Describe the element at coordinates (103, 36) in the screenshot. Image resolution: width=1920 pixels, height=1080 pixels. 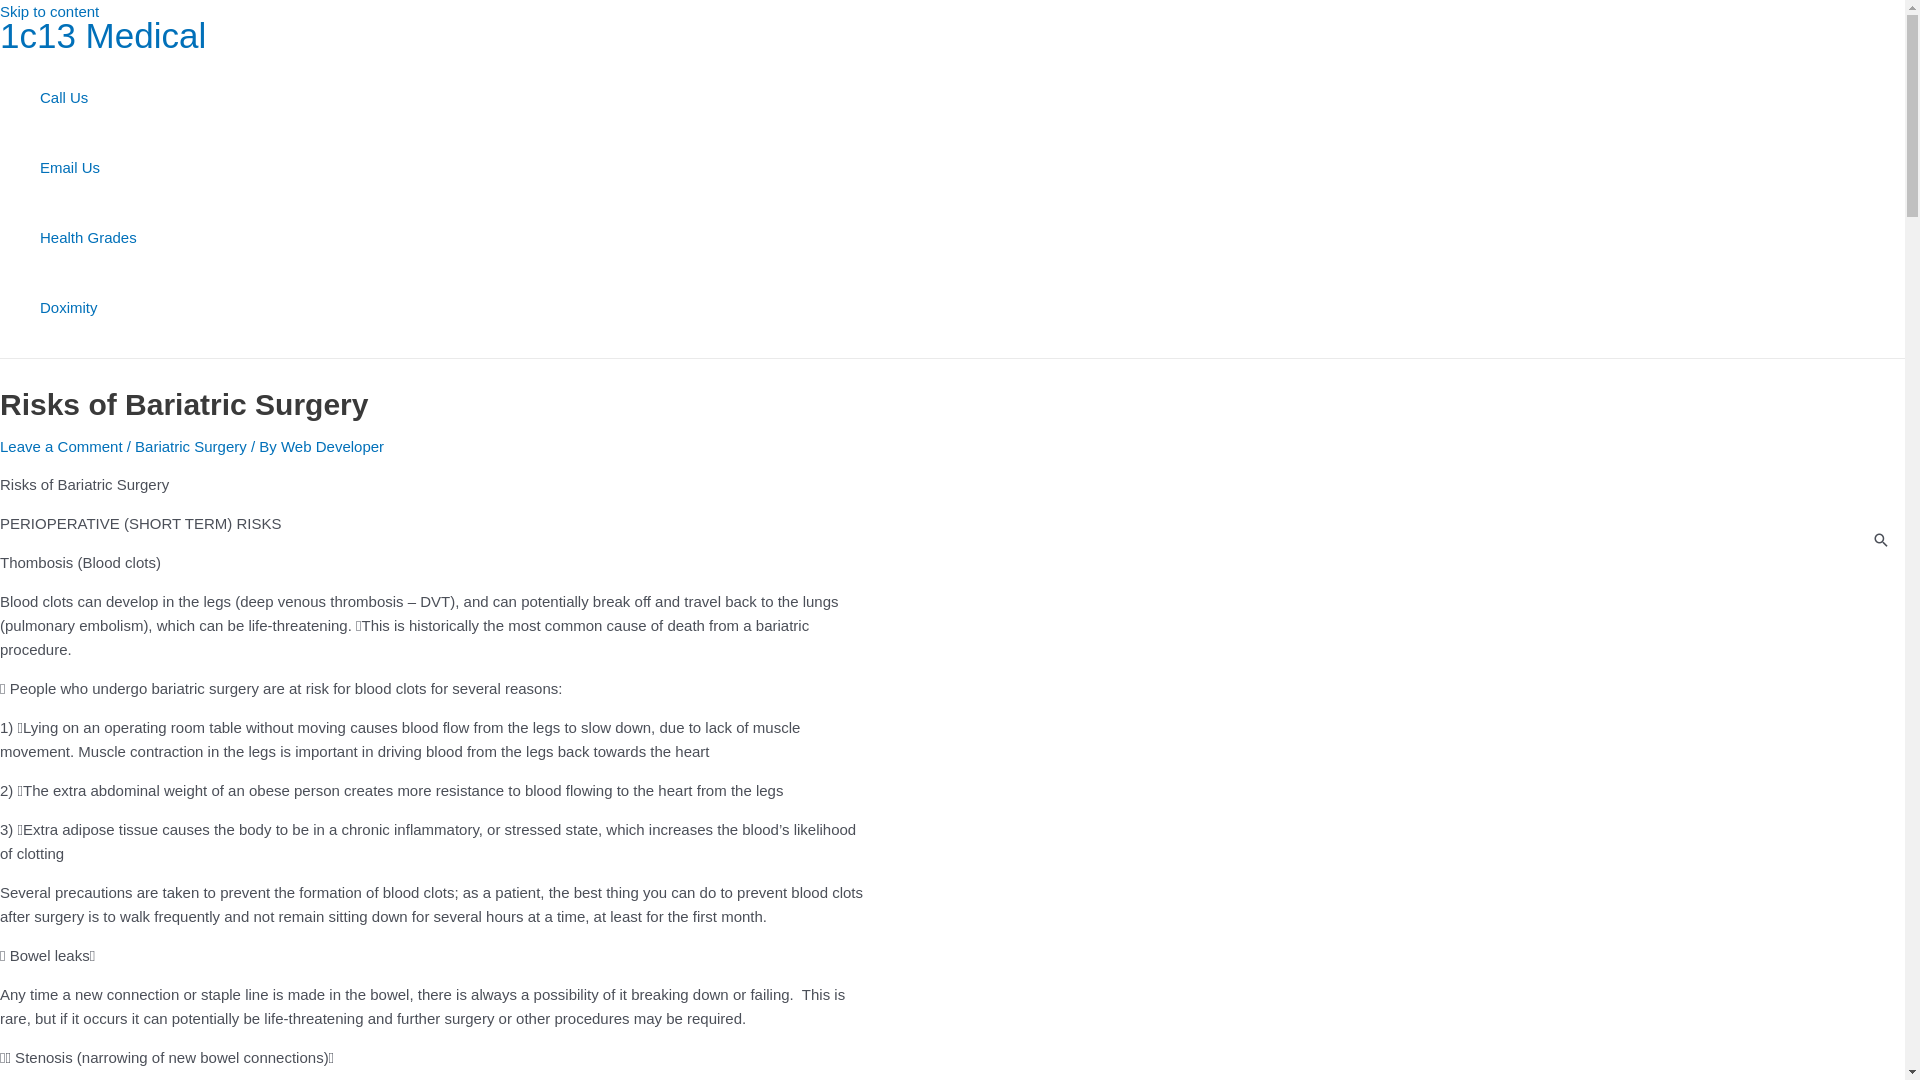
I see `1c13 Medical` at that location.